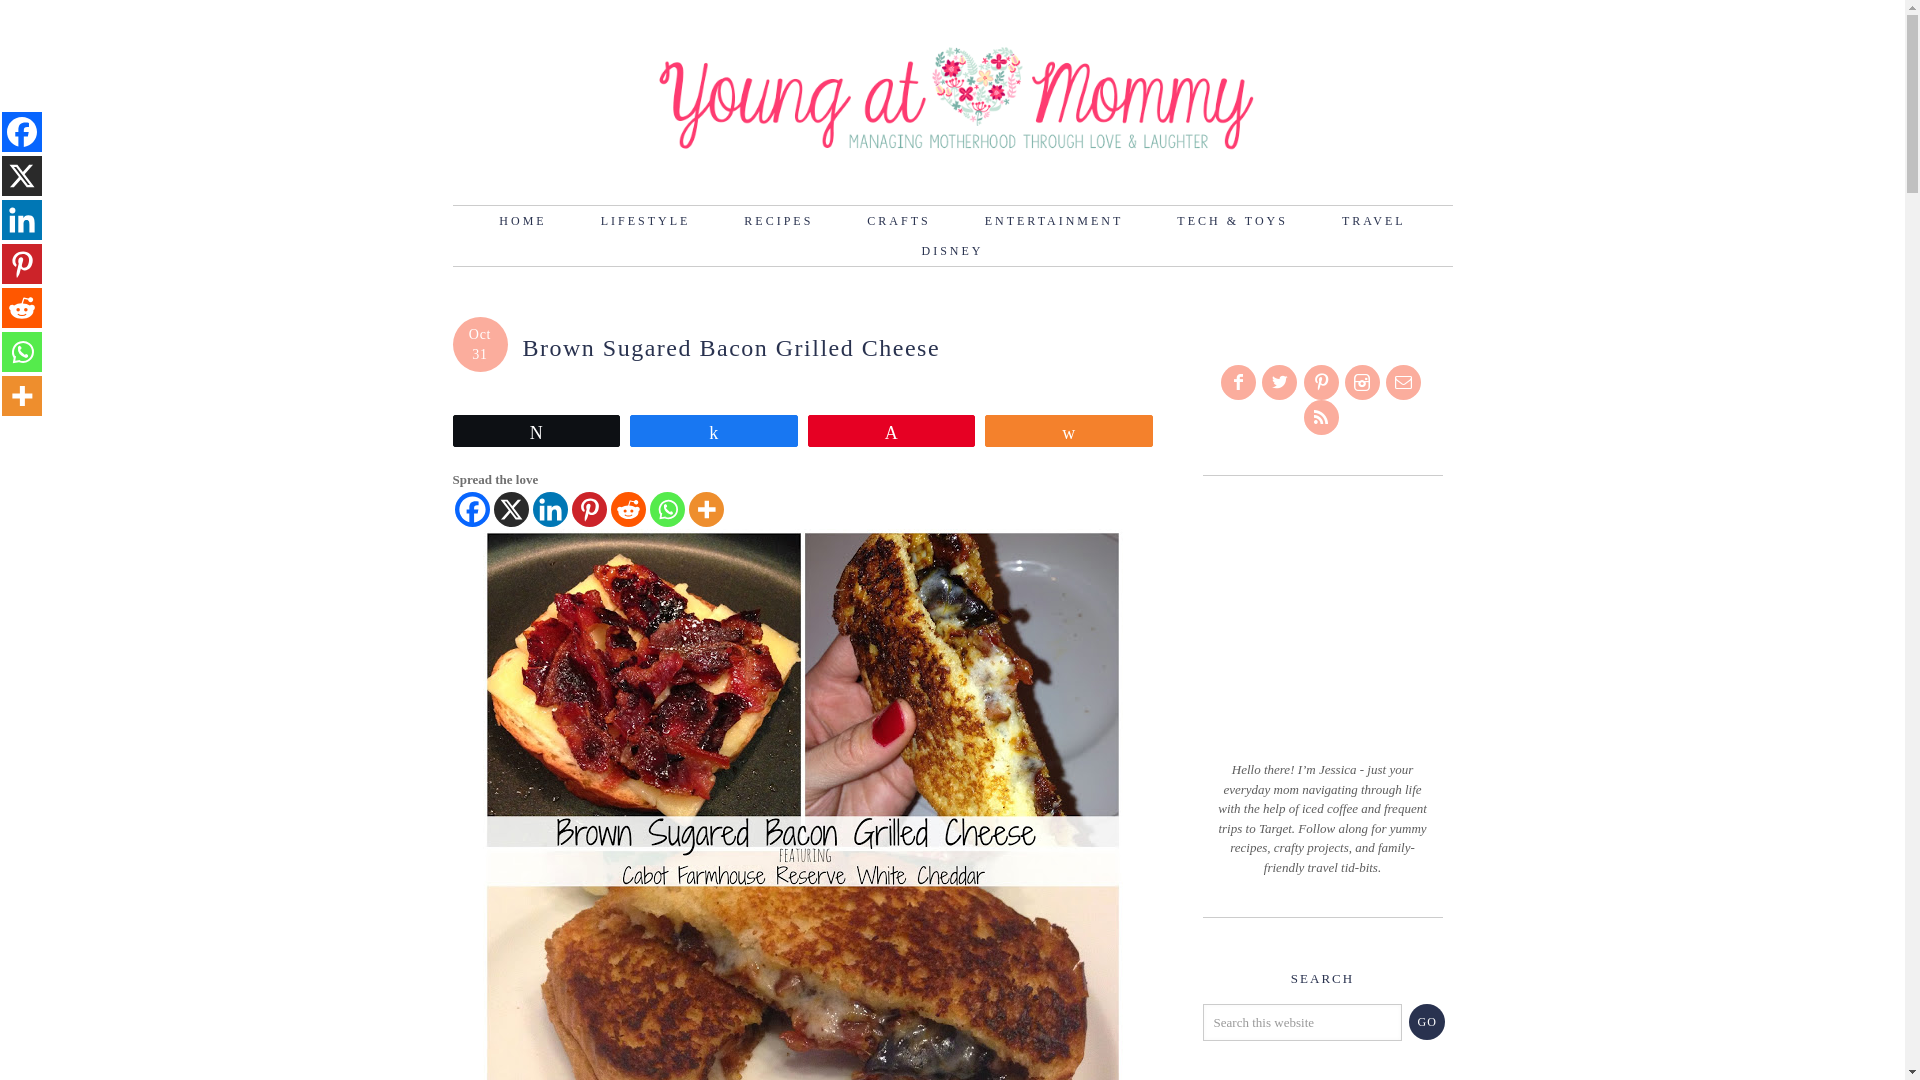 This screenshot has width=1920, height=1080. I want to click on YOUNG AT HEART MOMMY, so click(951, 96).